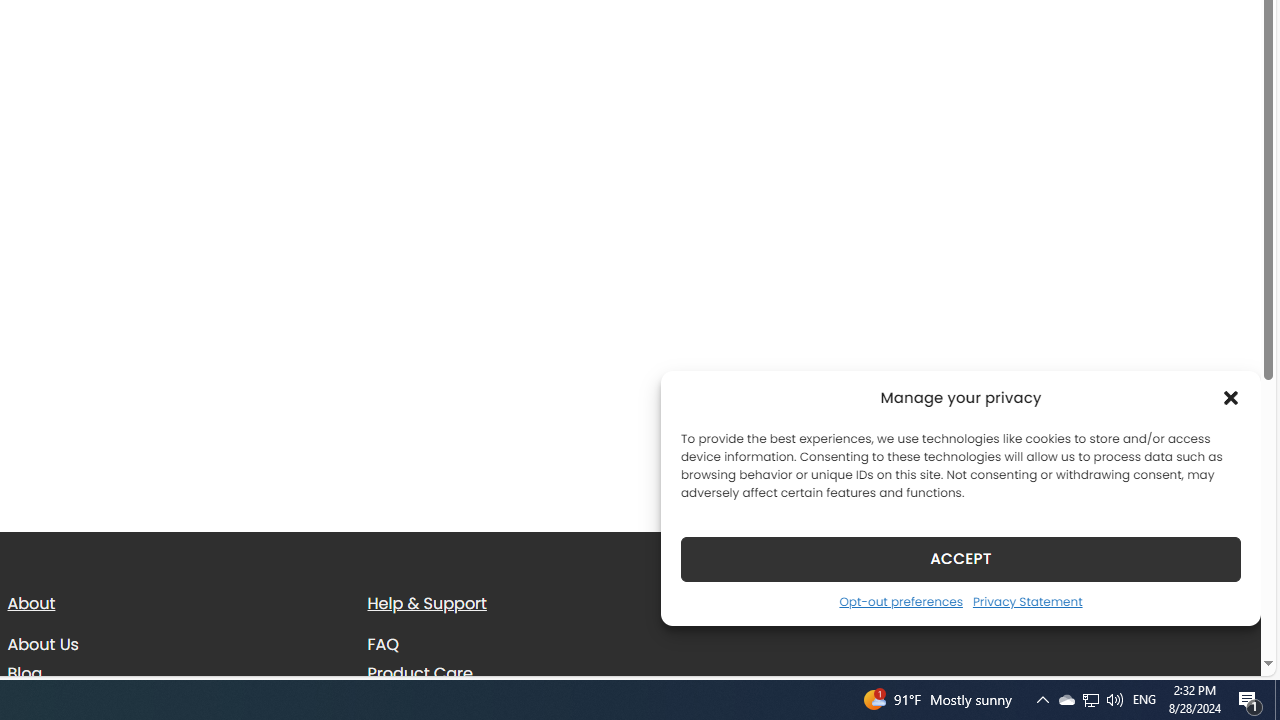 Image resolution: width=1280 pixels, height=720 pixels. I want to click on Product Care, so click(532, 673).